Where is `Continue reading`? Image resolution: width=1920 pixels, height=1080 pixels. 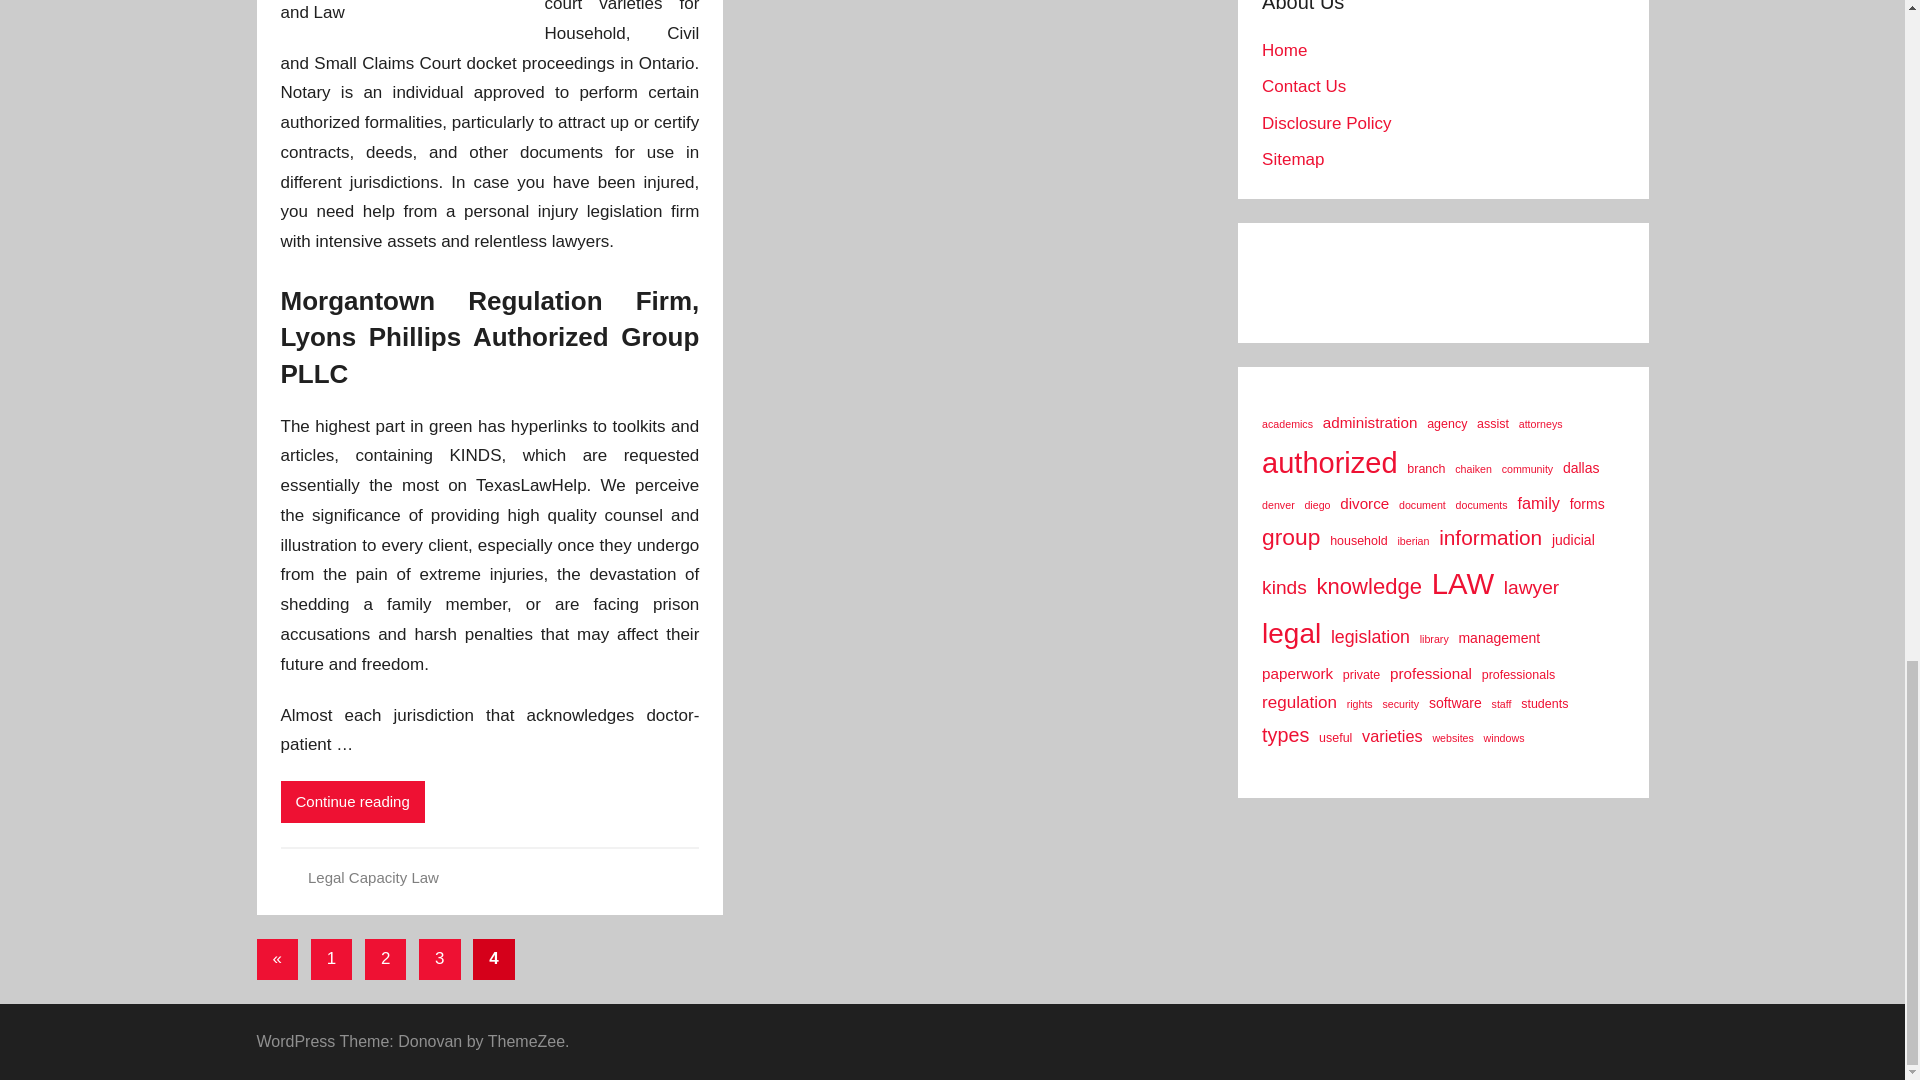
Continue reading is located at coordinates (352, 800).